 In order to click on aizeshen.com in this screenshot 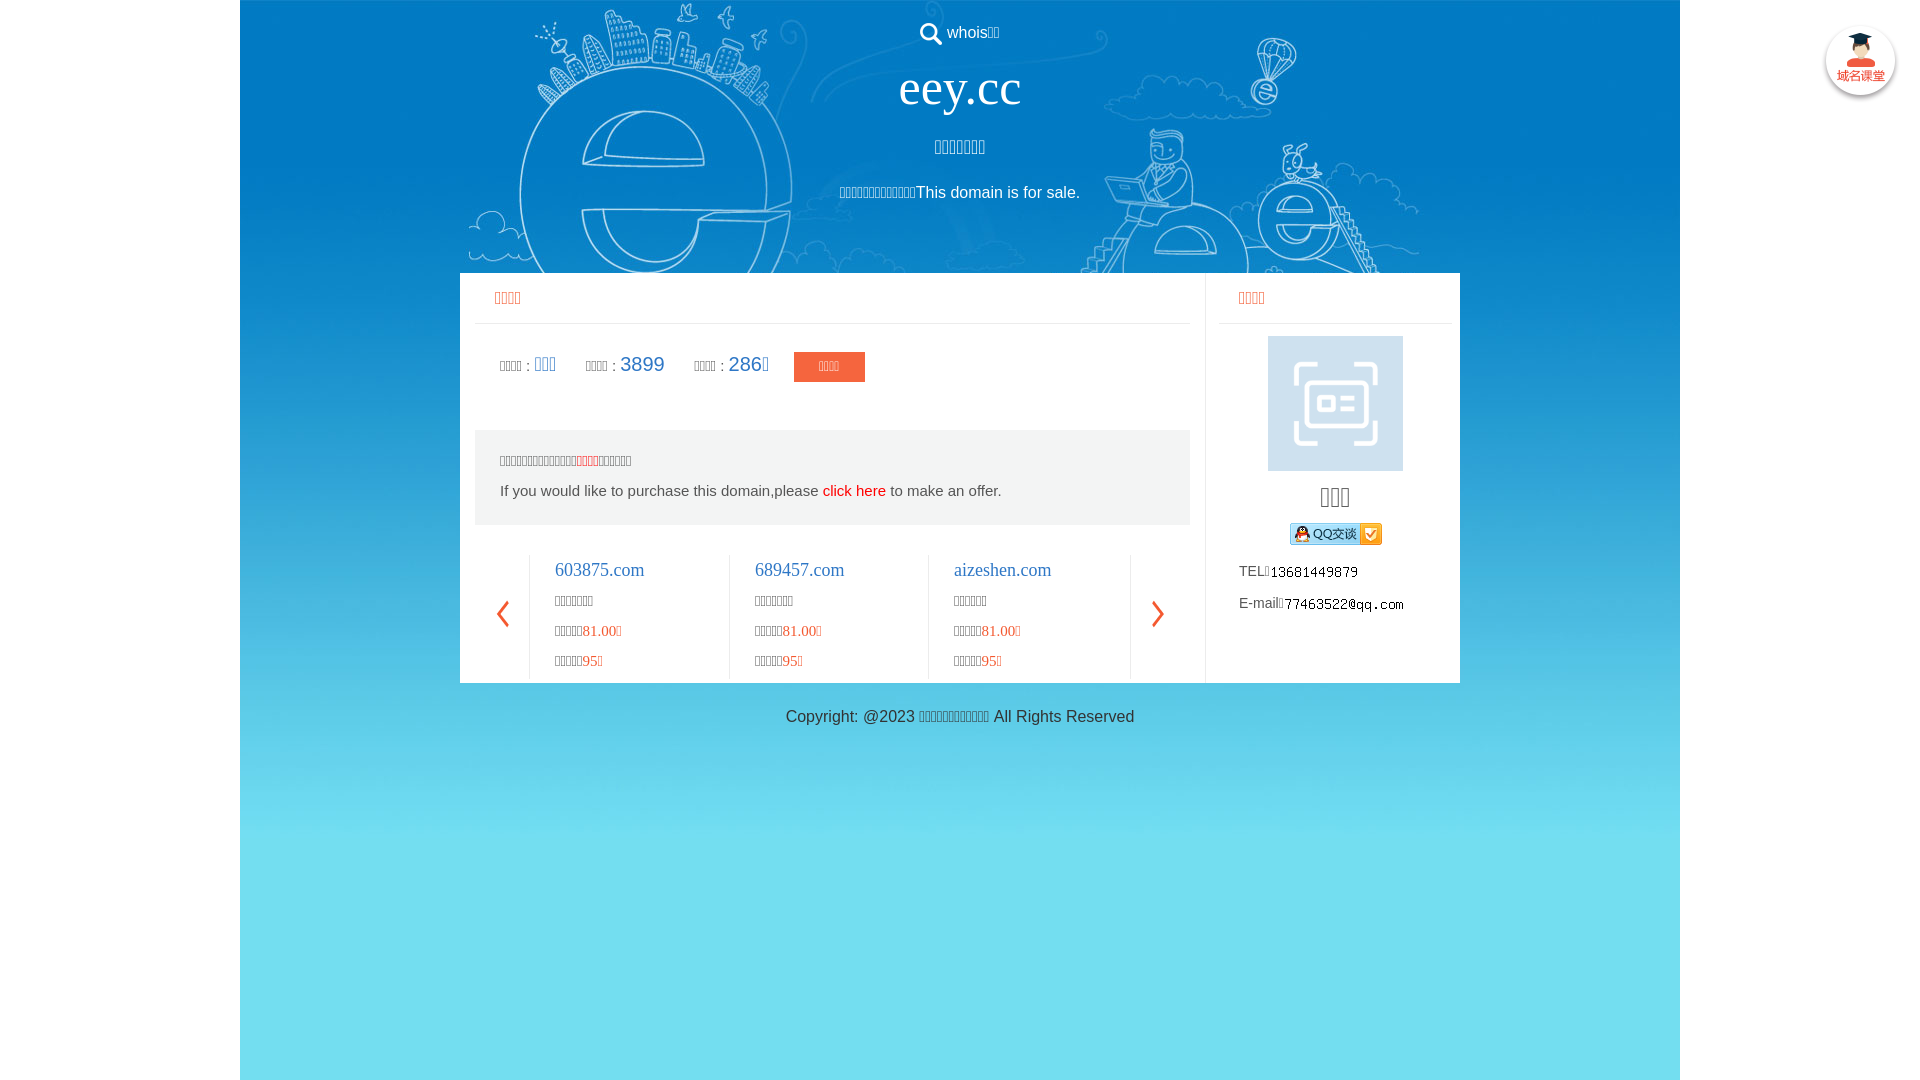, I will do `click(1002, 570)`.